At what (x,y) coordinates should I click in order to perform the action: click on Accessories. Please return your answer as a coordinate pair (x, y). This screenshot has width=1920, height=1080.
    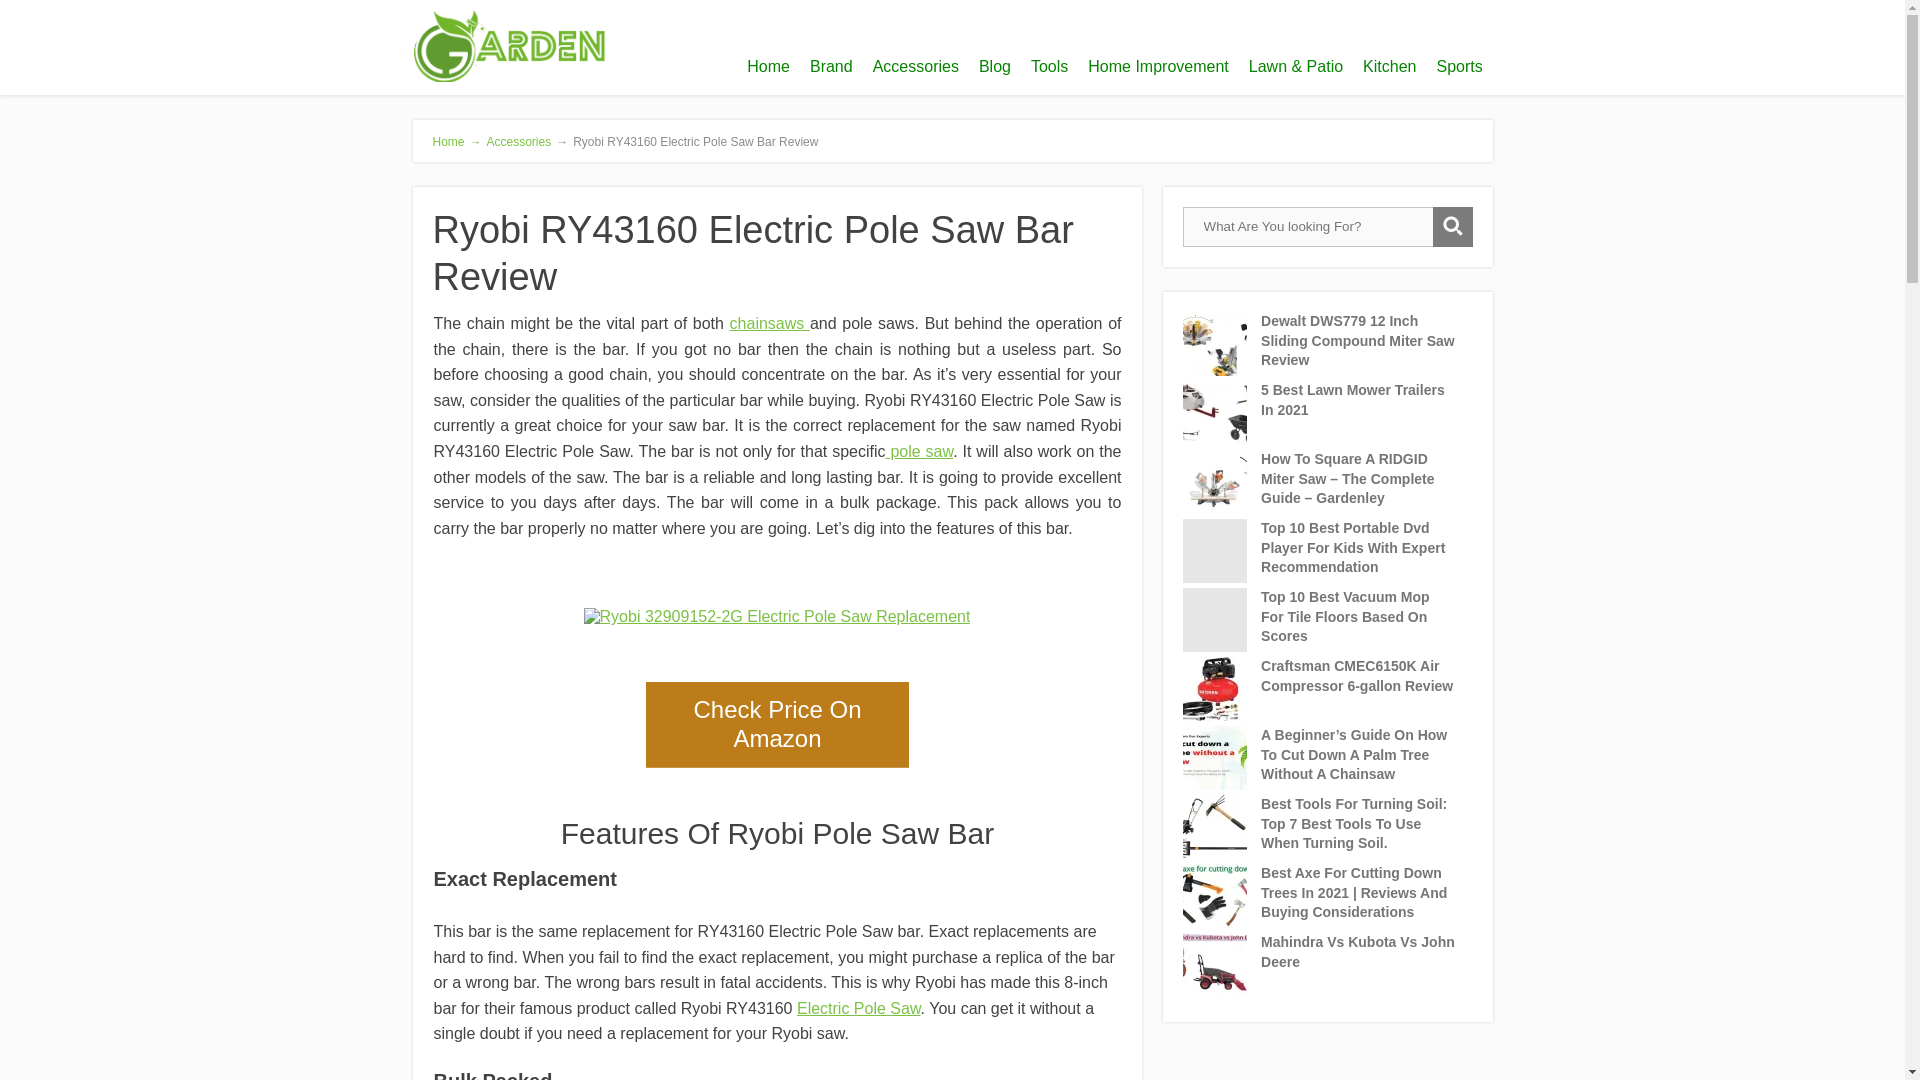
    Looking at the image, I should click on (520, 142).